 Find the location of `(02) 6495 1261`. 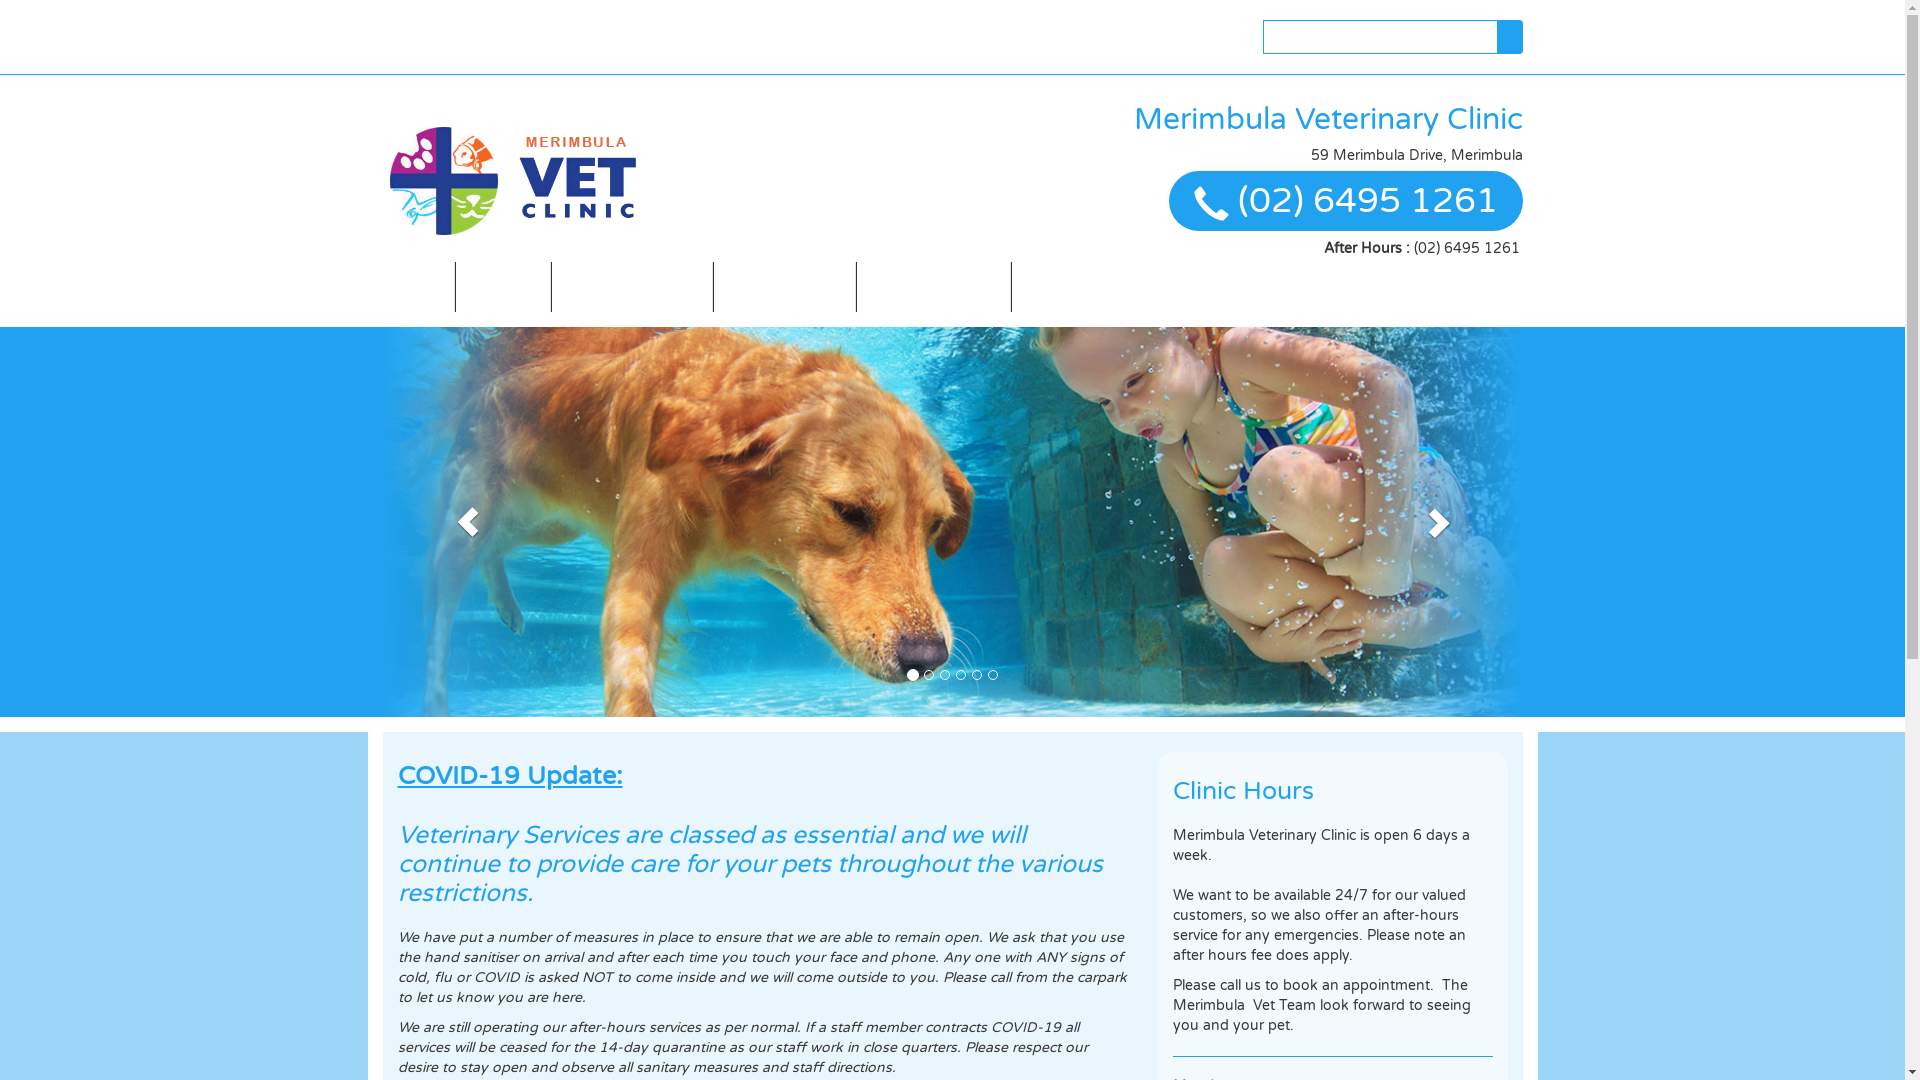

(02) 6495 1261 is located at coordinates (1368, 201).